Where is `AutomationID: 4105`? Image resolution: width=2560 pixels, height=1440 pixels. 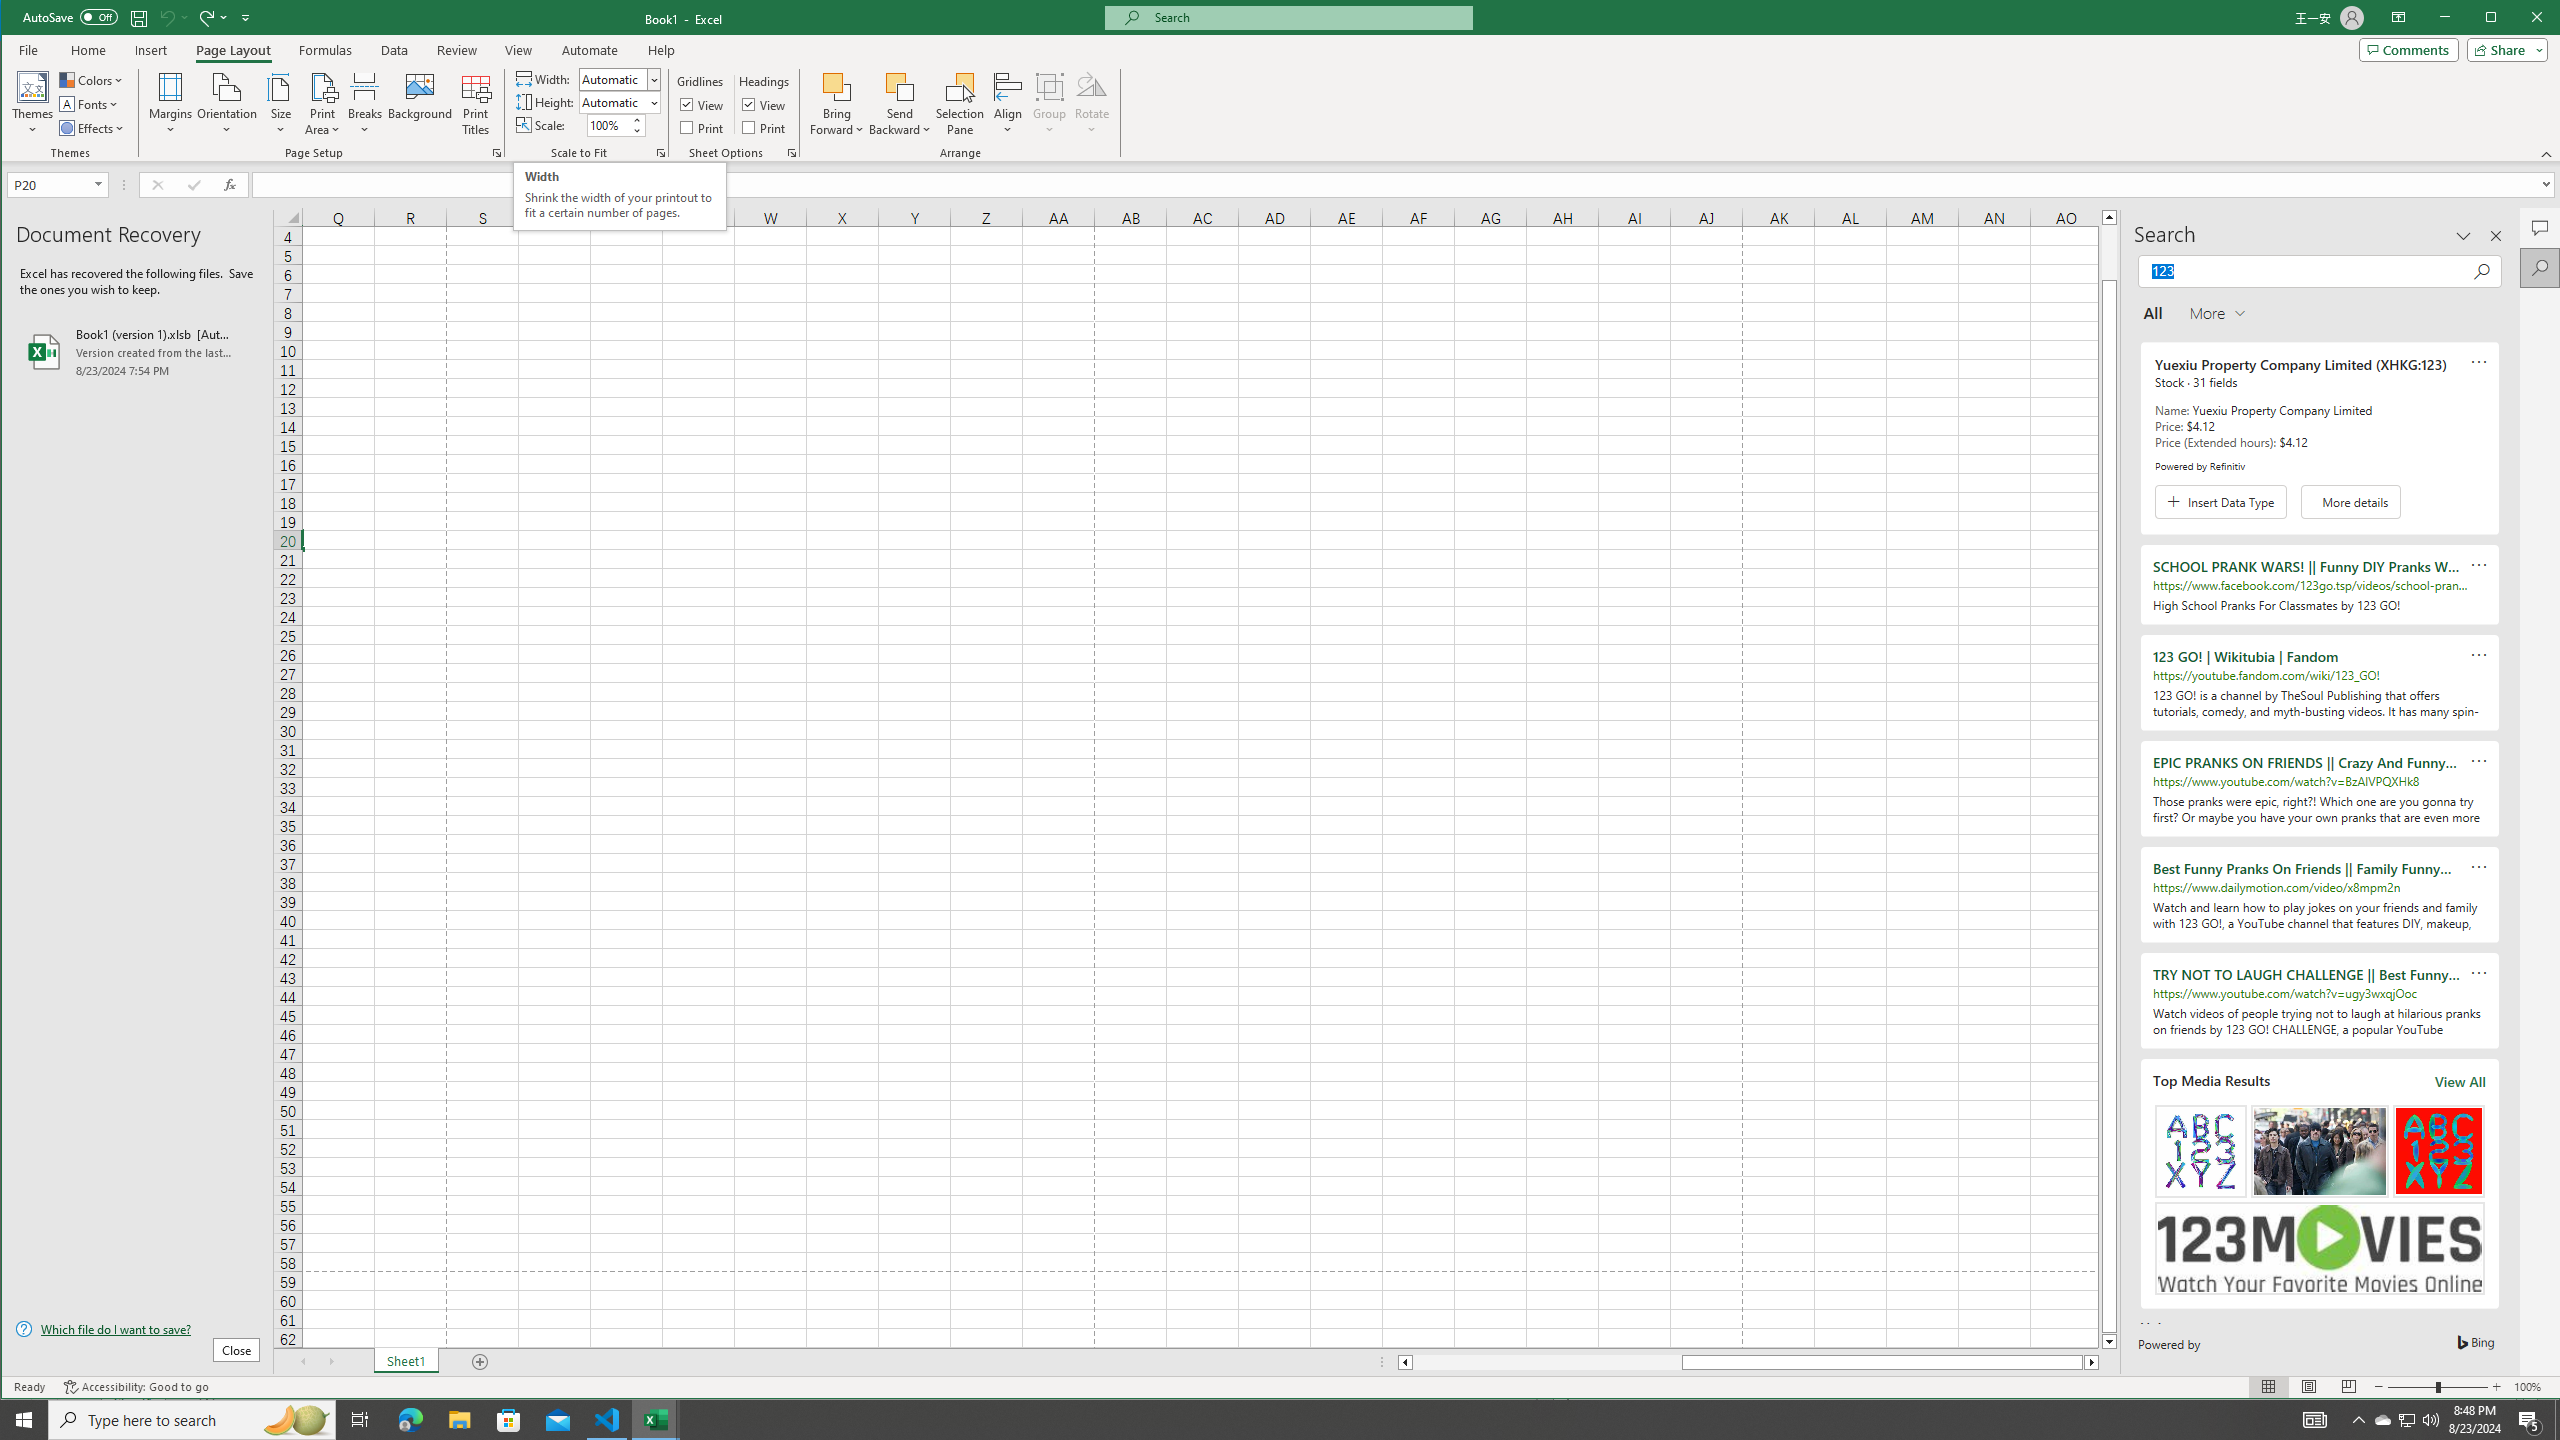 AutomationID: 4105 is located at coordinates (2315, 1420).